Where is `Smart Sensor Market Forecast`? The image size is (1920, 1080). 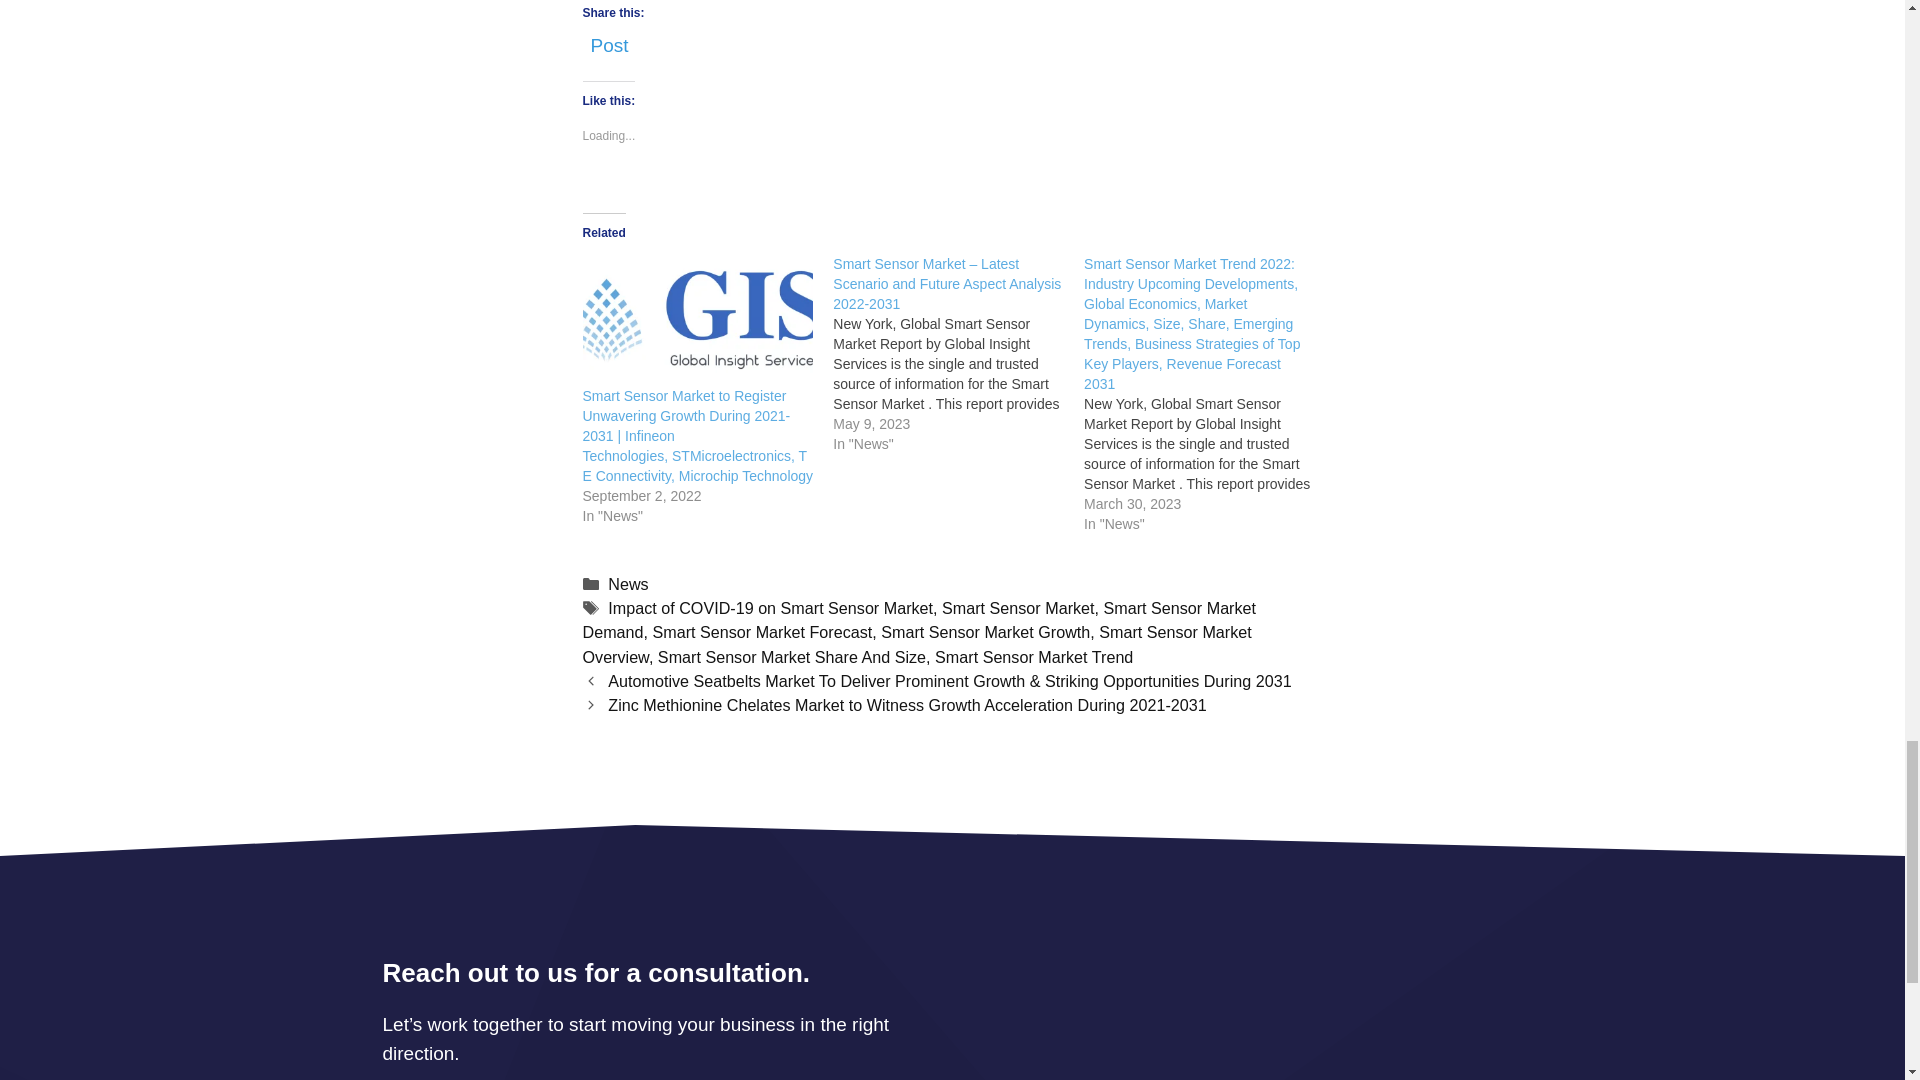 Smart Sensor Market Forecast is located at coordinates (762, 632).